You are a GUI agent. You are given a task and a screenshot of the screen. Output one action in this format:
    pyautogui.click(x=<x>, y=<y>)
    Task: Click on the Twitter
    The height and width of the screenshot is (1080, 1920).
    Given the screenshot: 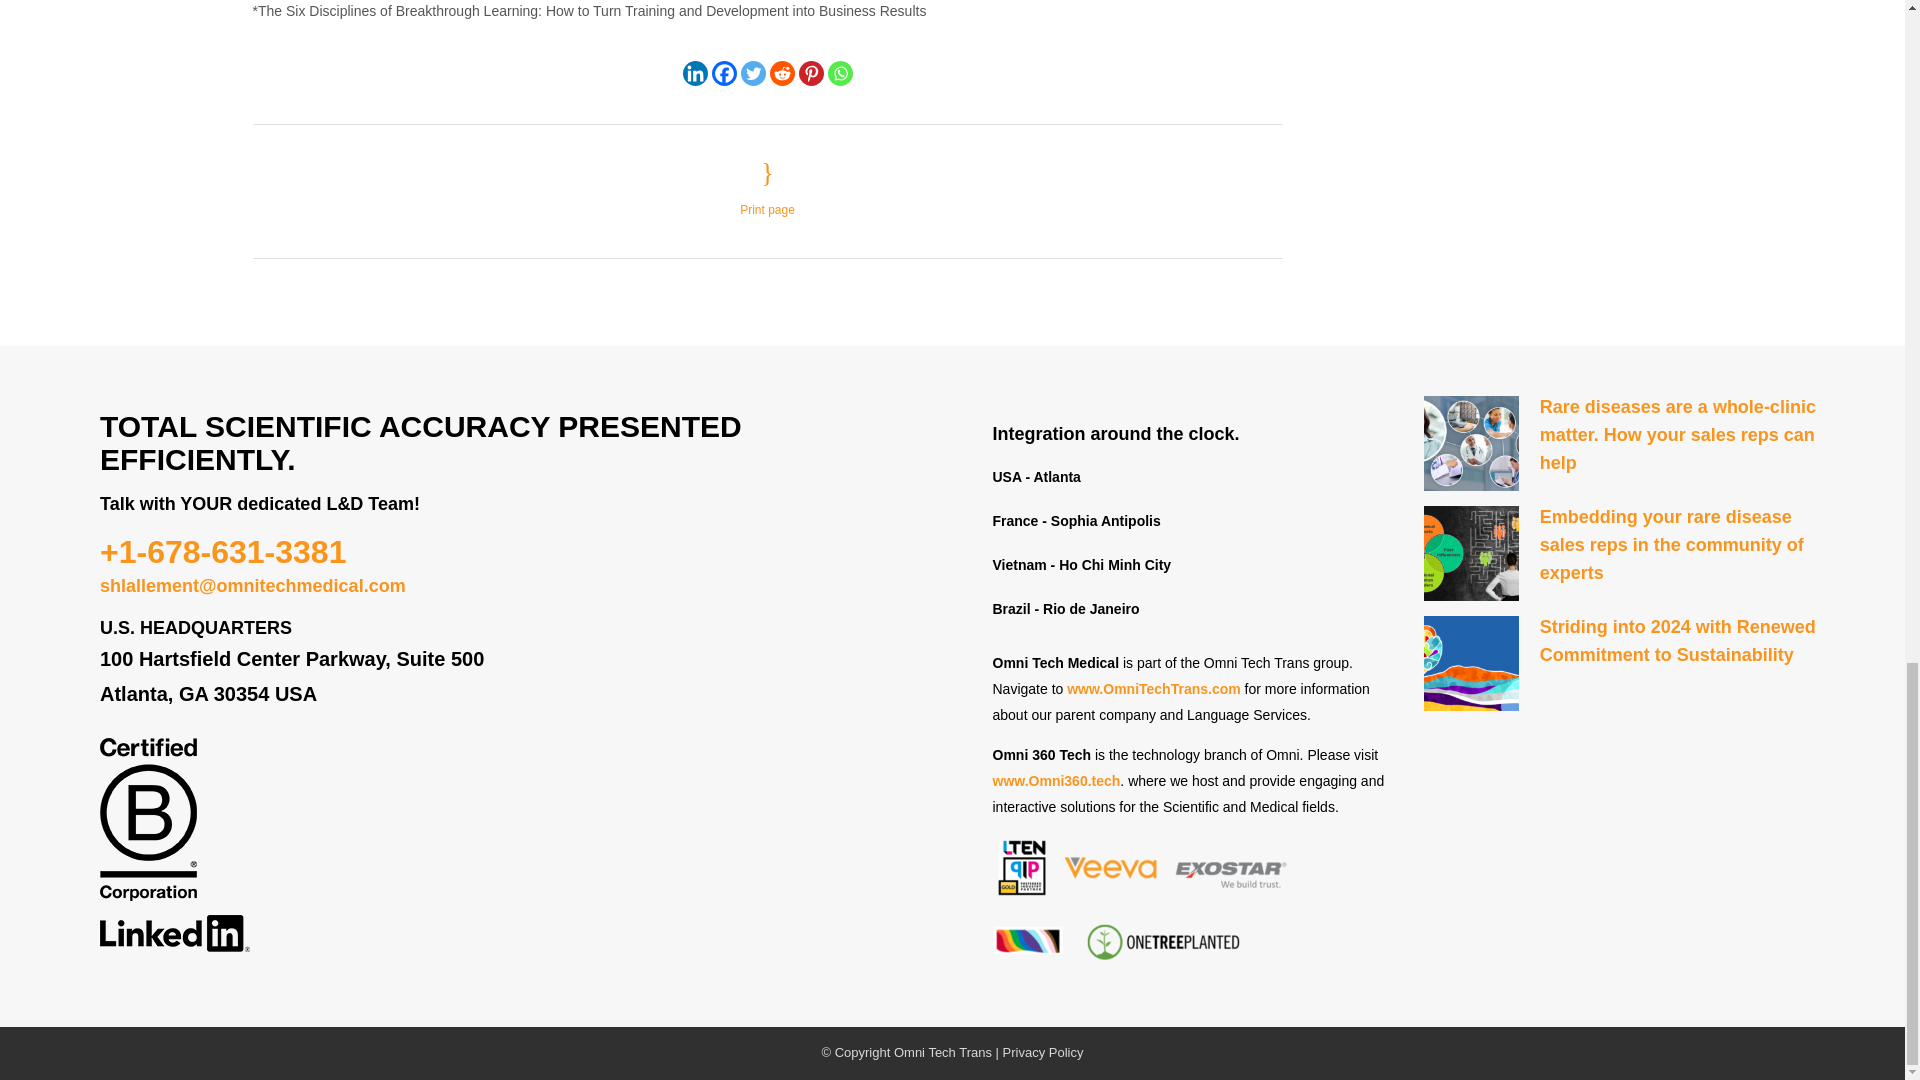 What is the action you would take?
    pyautogui.click(x=752, y=73)
    